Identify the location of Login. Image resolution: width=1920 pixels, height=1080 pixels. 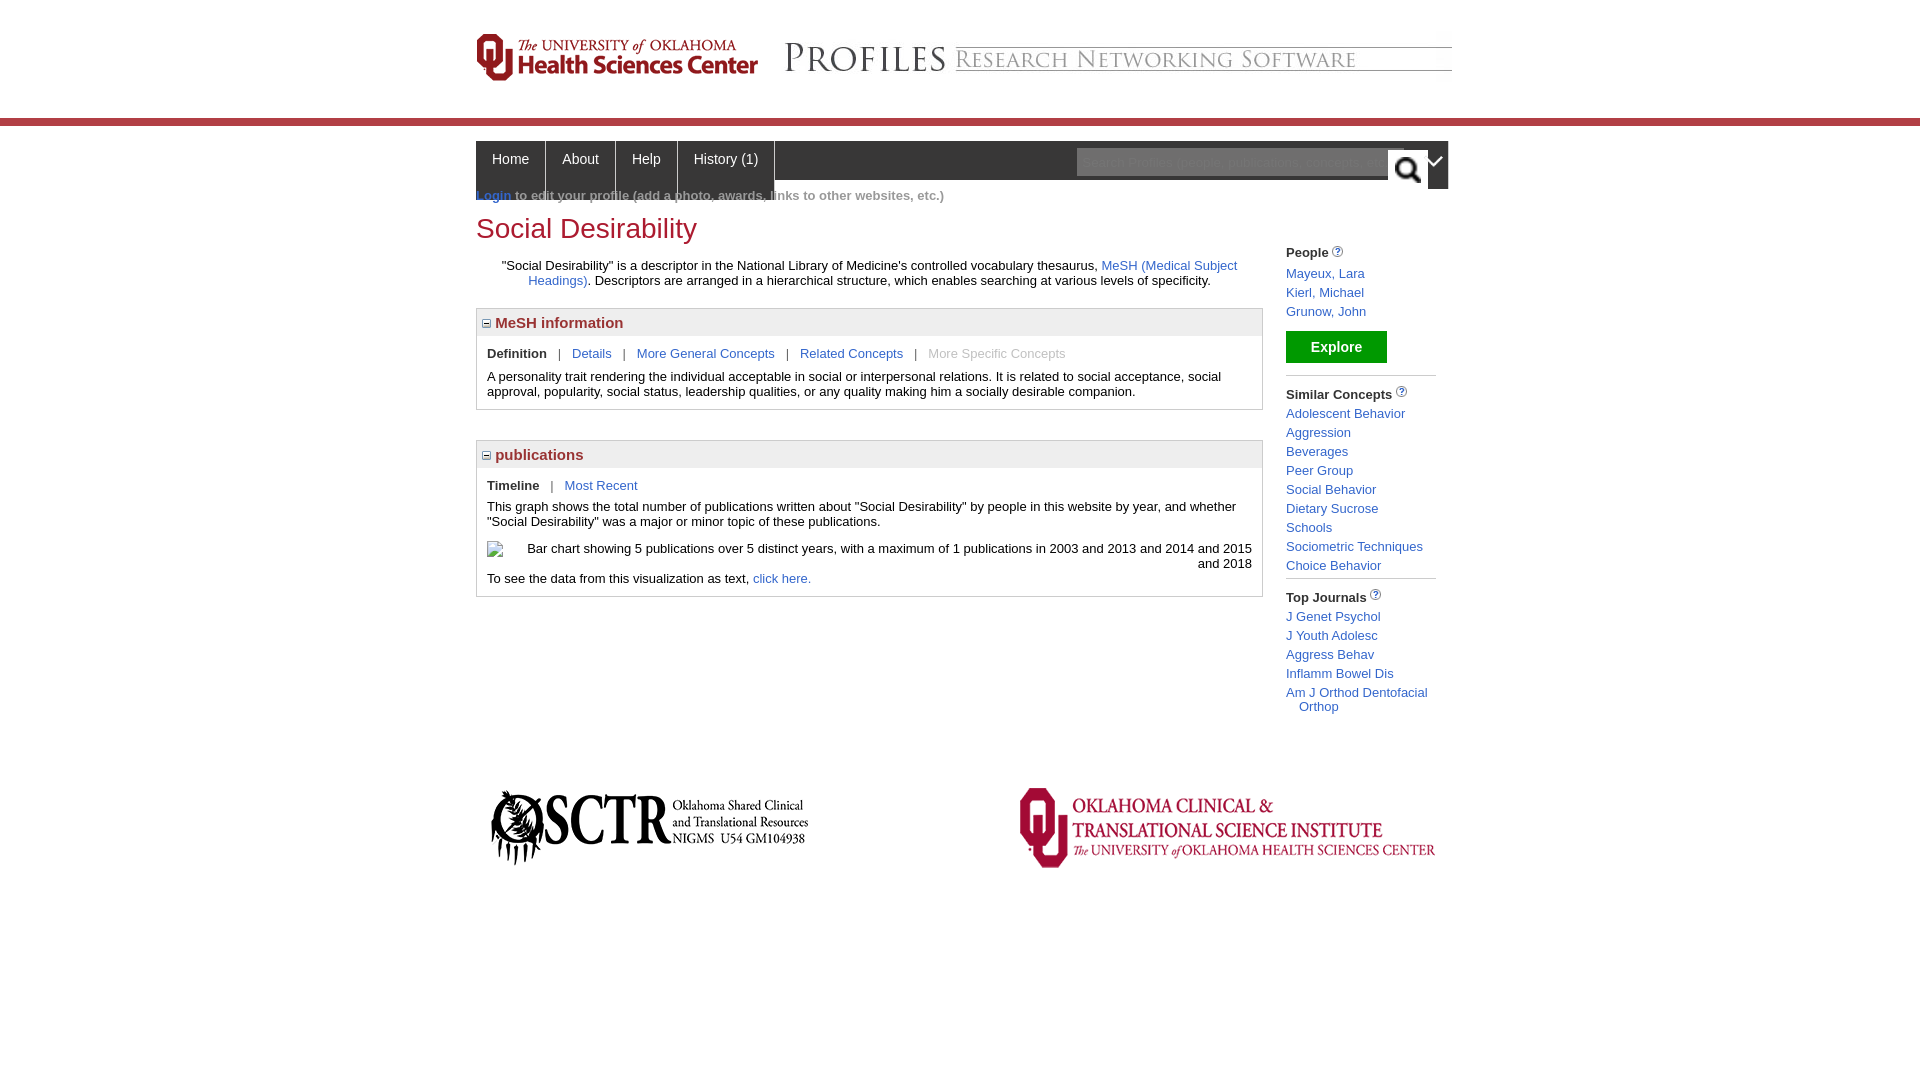
(493, 195).